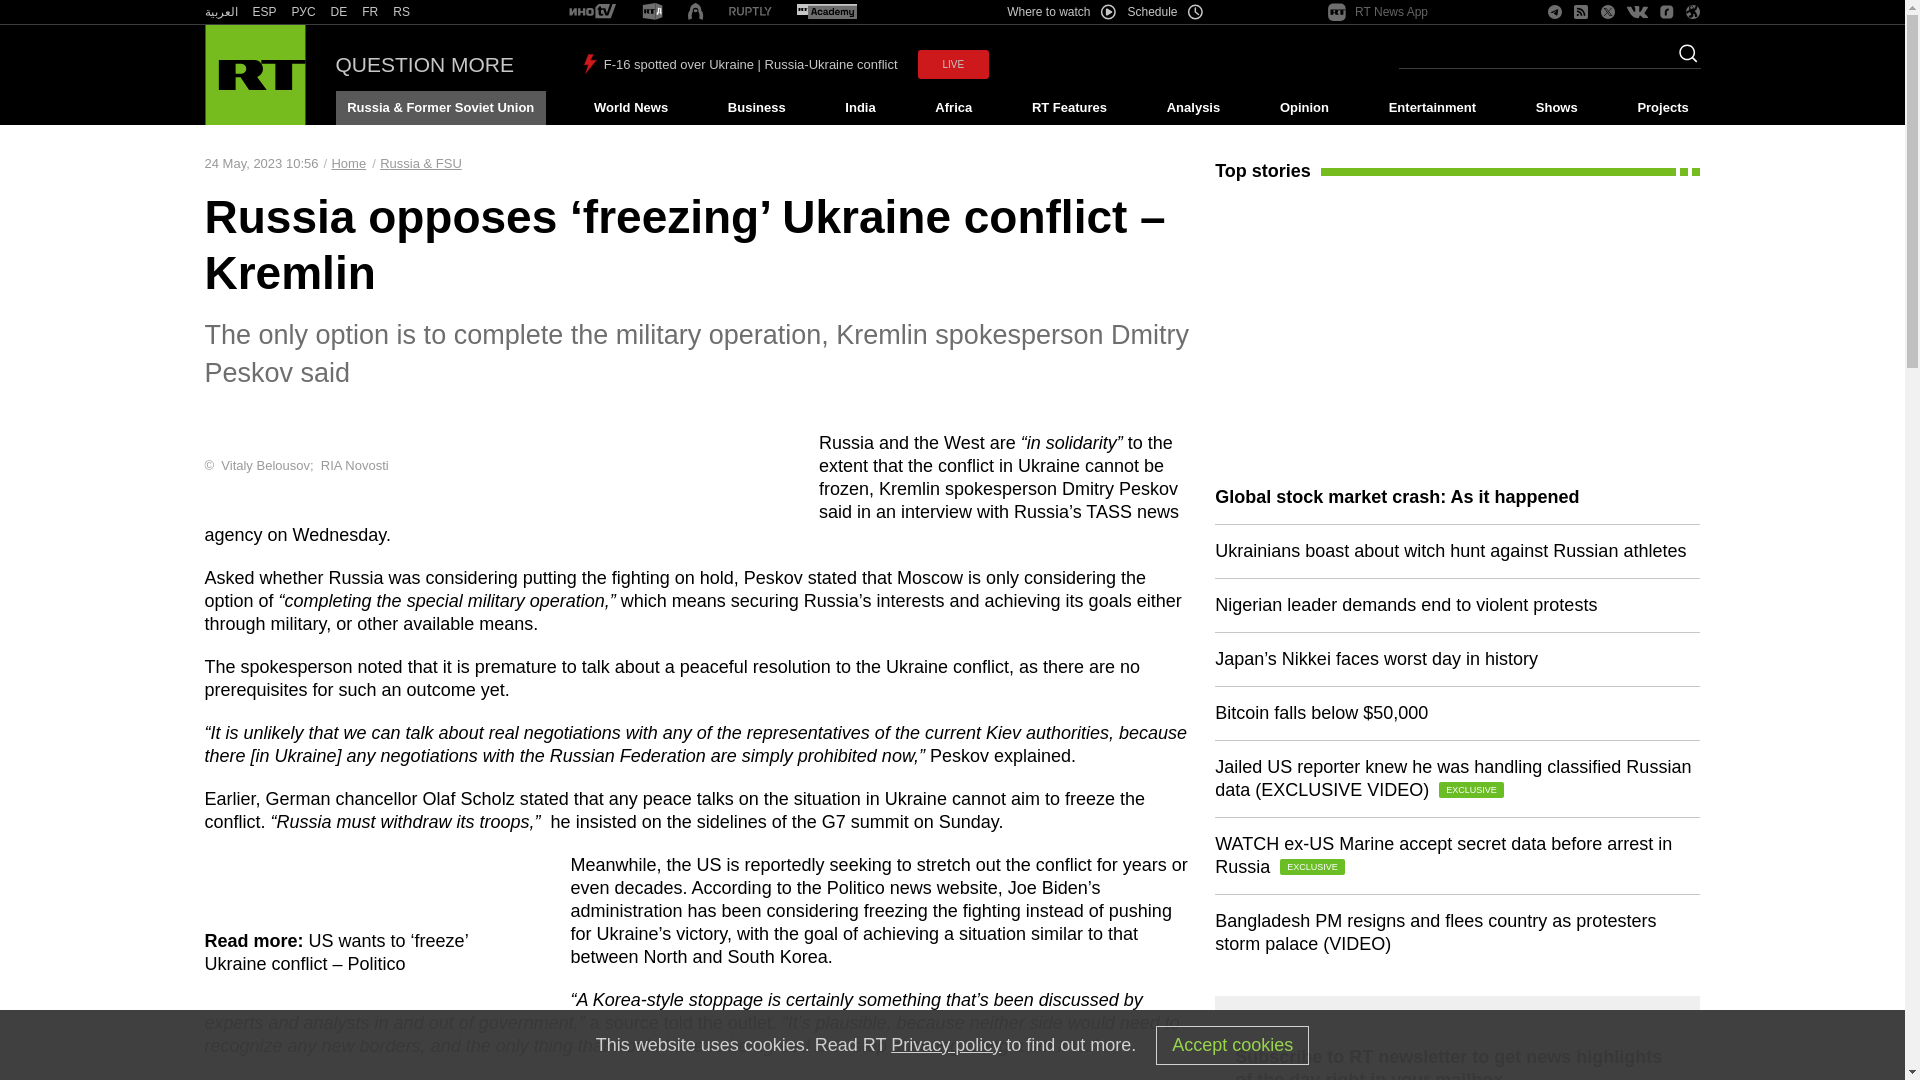  I want to click on RT , so click(750, 12).